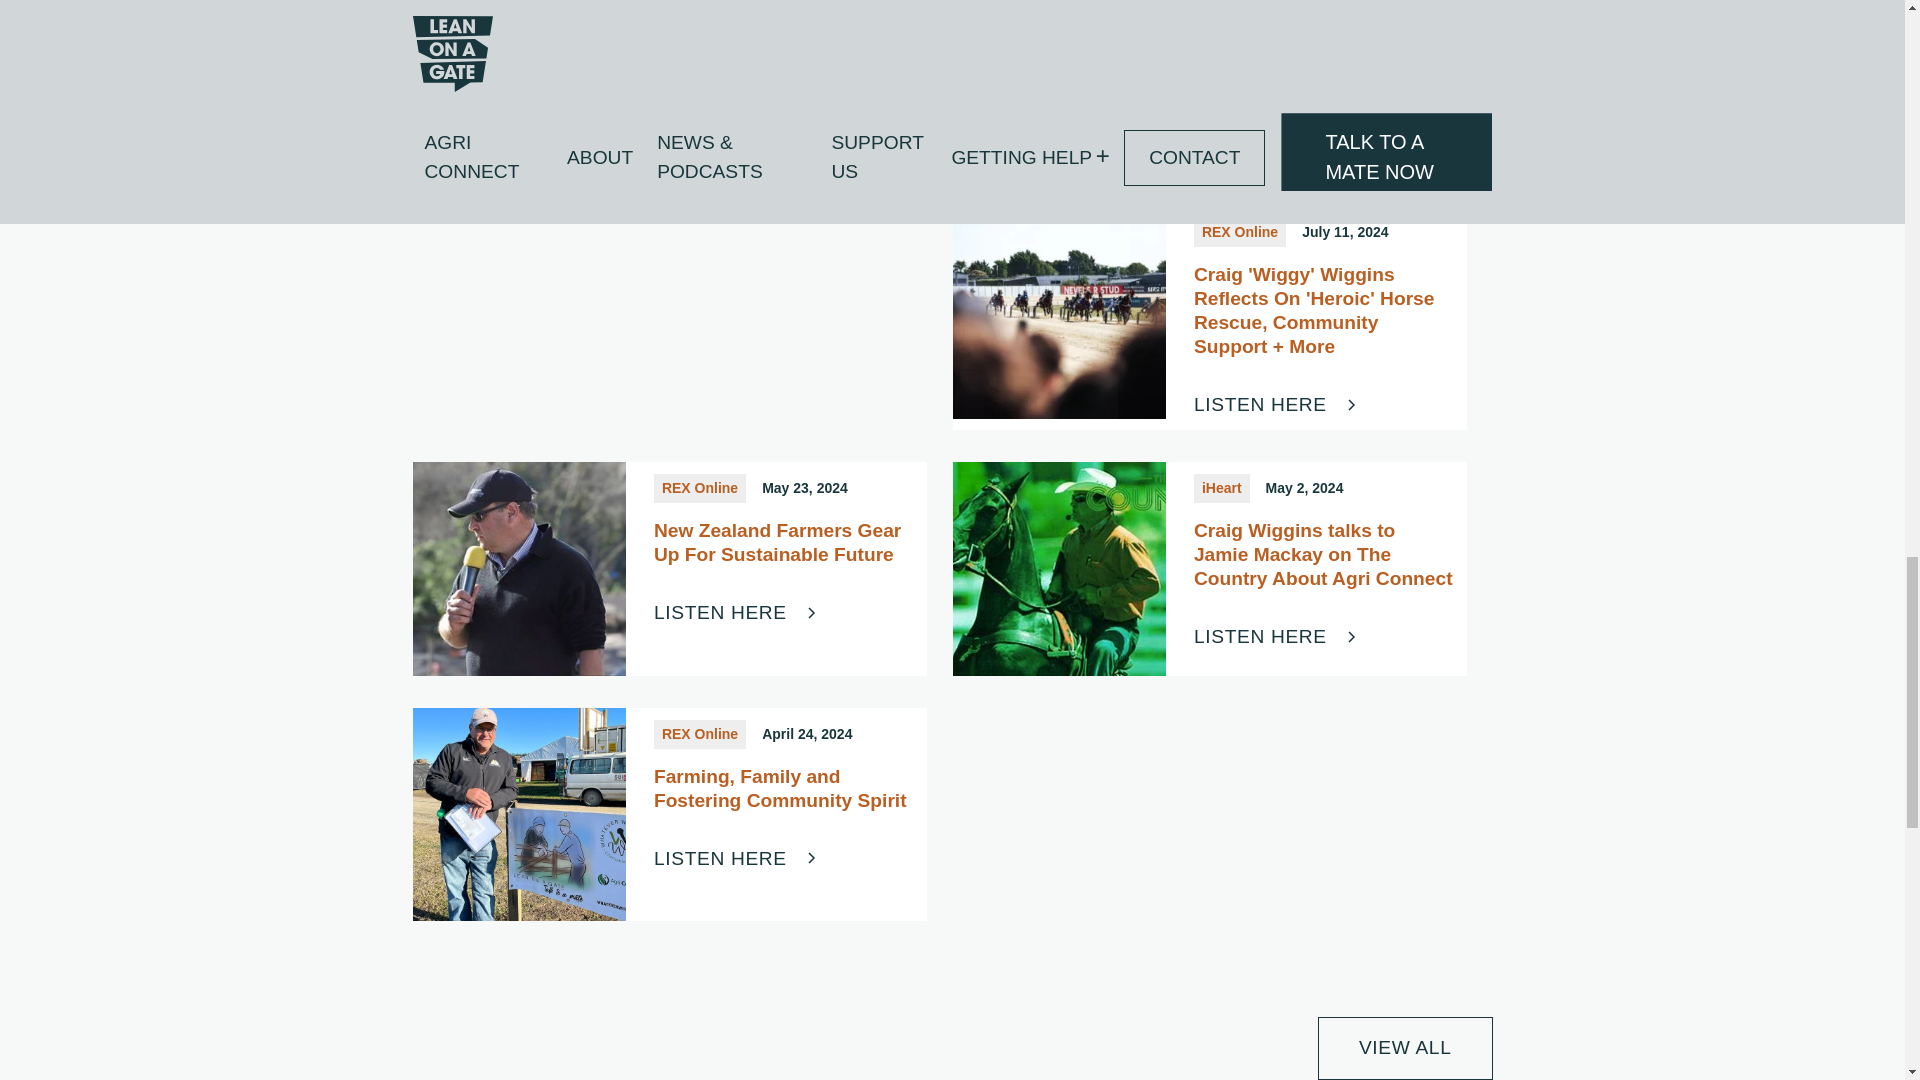 The width and height of the screenshot is (1920, 1080). What do you see at coordinates (1276, 404) in the screenshot?
I see `LISTEN HERE` at bounding box center [1276, 404].